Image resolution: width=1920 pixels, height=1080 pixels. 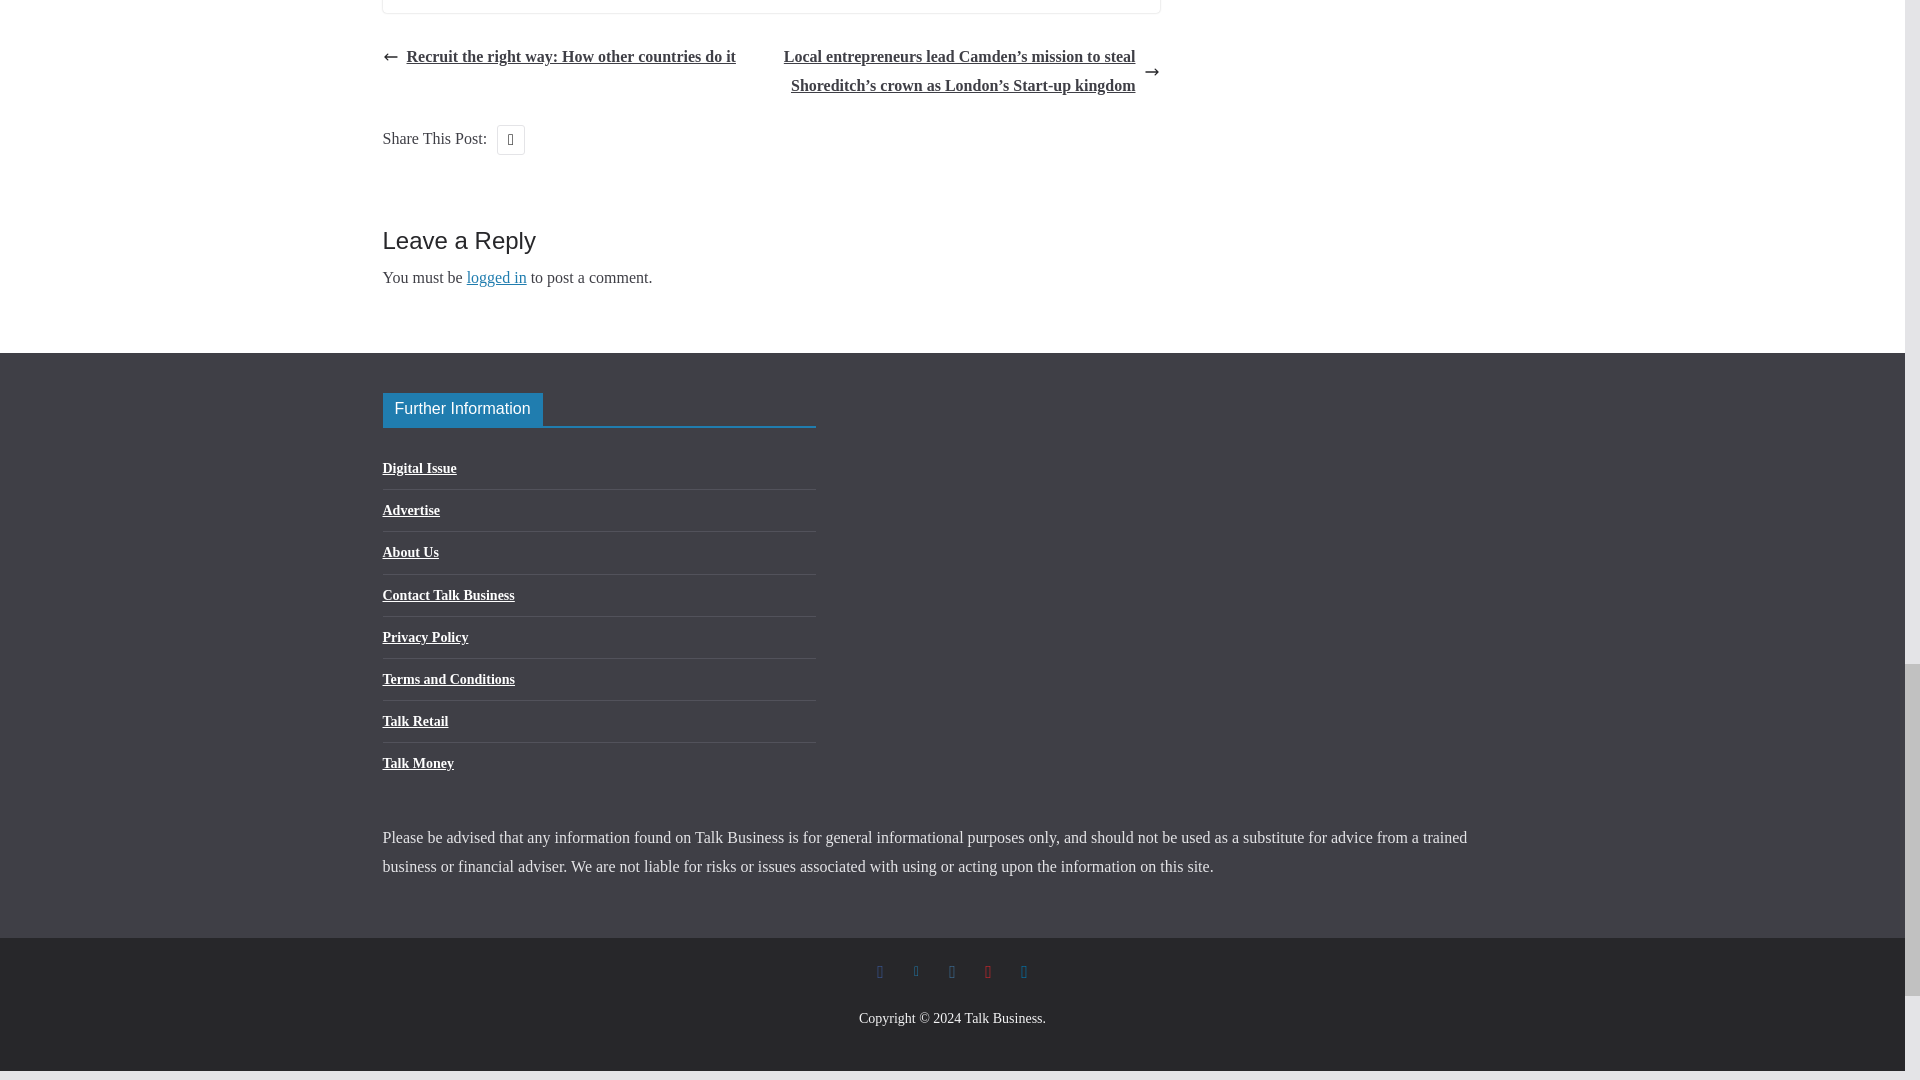 I want to click on logged in, so click(x=496, y=277).